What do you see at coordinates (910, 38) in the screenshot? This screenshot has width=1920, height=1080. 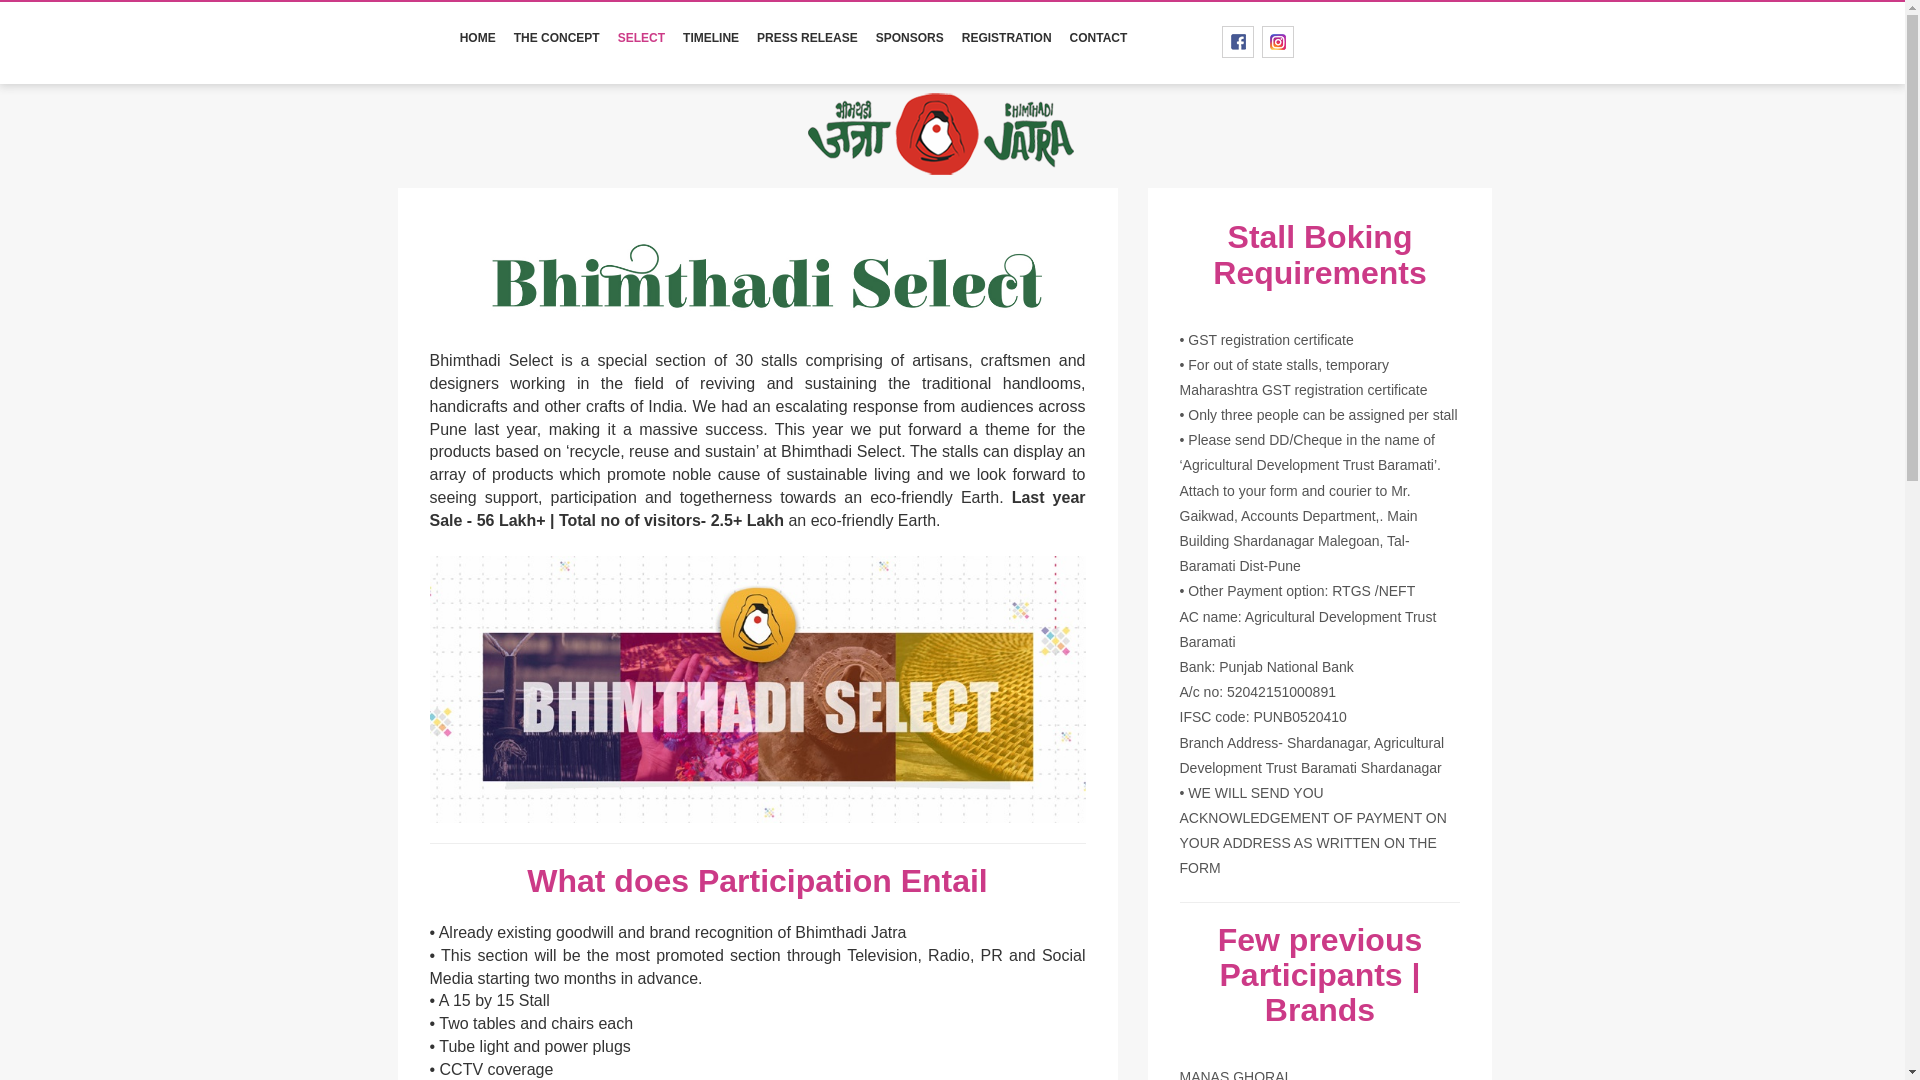 I see `SPONSORS` at bounding box center [910, 38].